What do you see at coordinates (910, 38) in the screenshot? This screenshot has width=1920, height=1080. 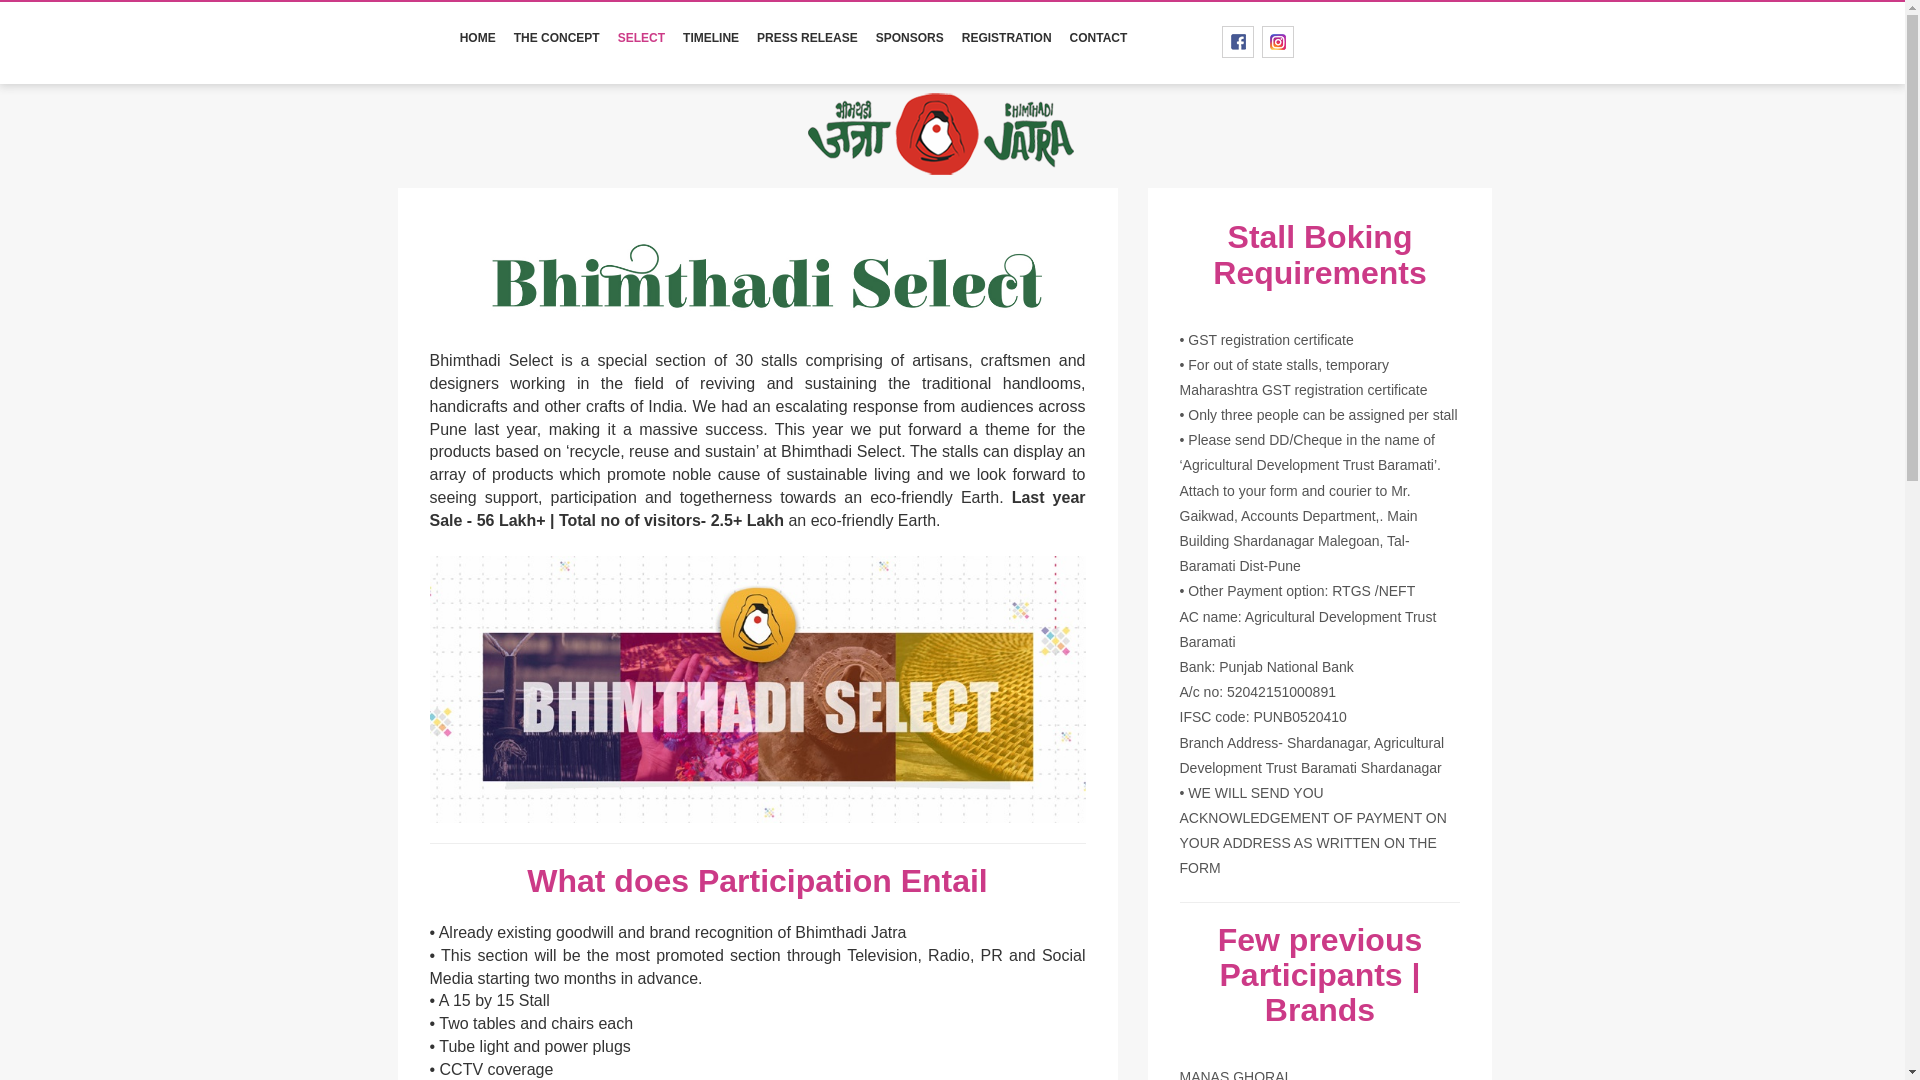 I see `SPONSORS` at bounding box center [910, 38].